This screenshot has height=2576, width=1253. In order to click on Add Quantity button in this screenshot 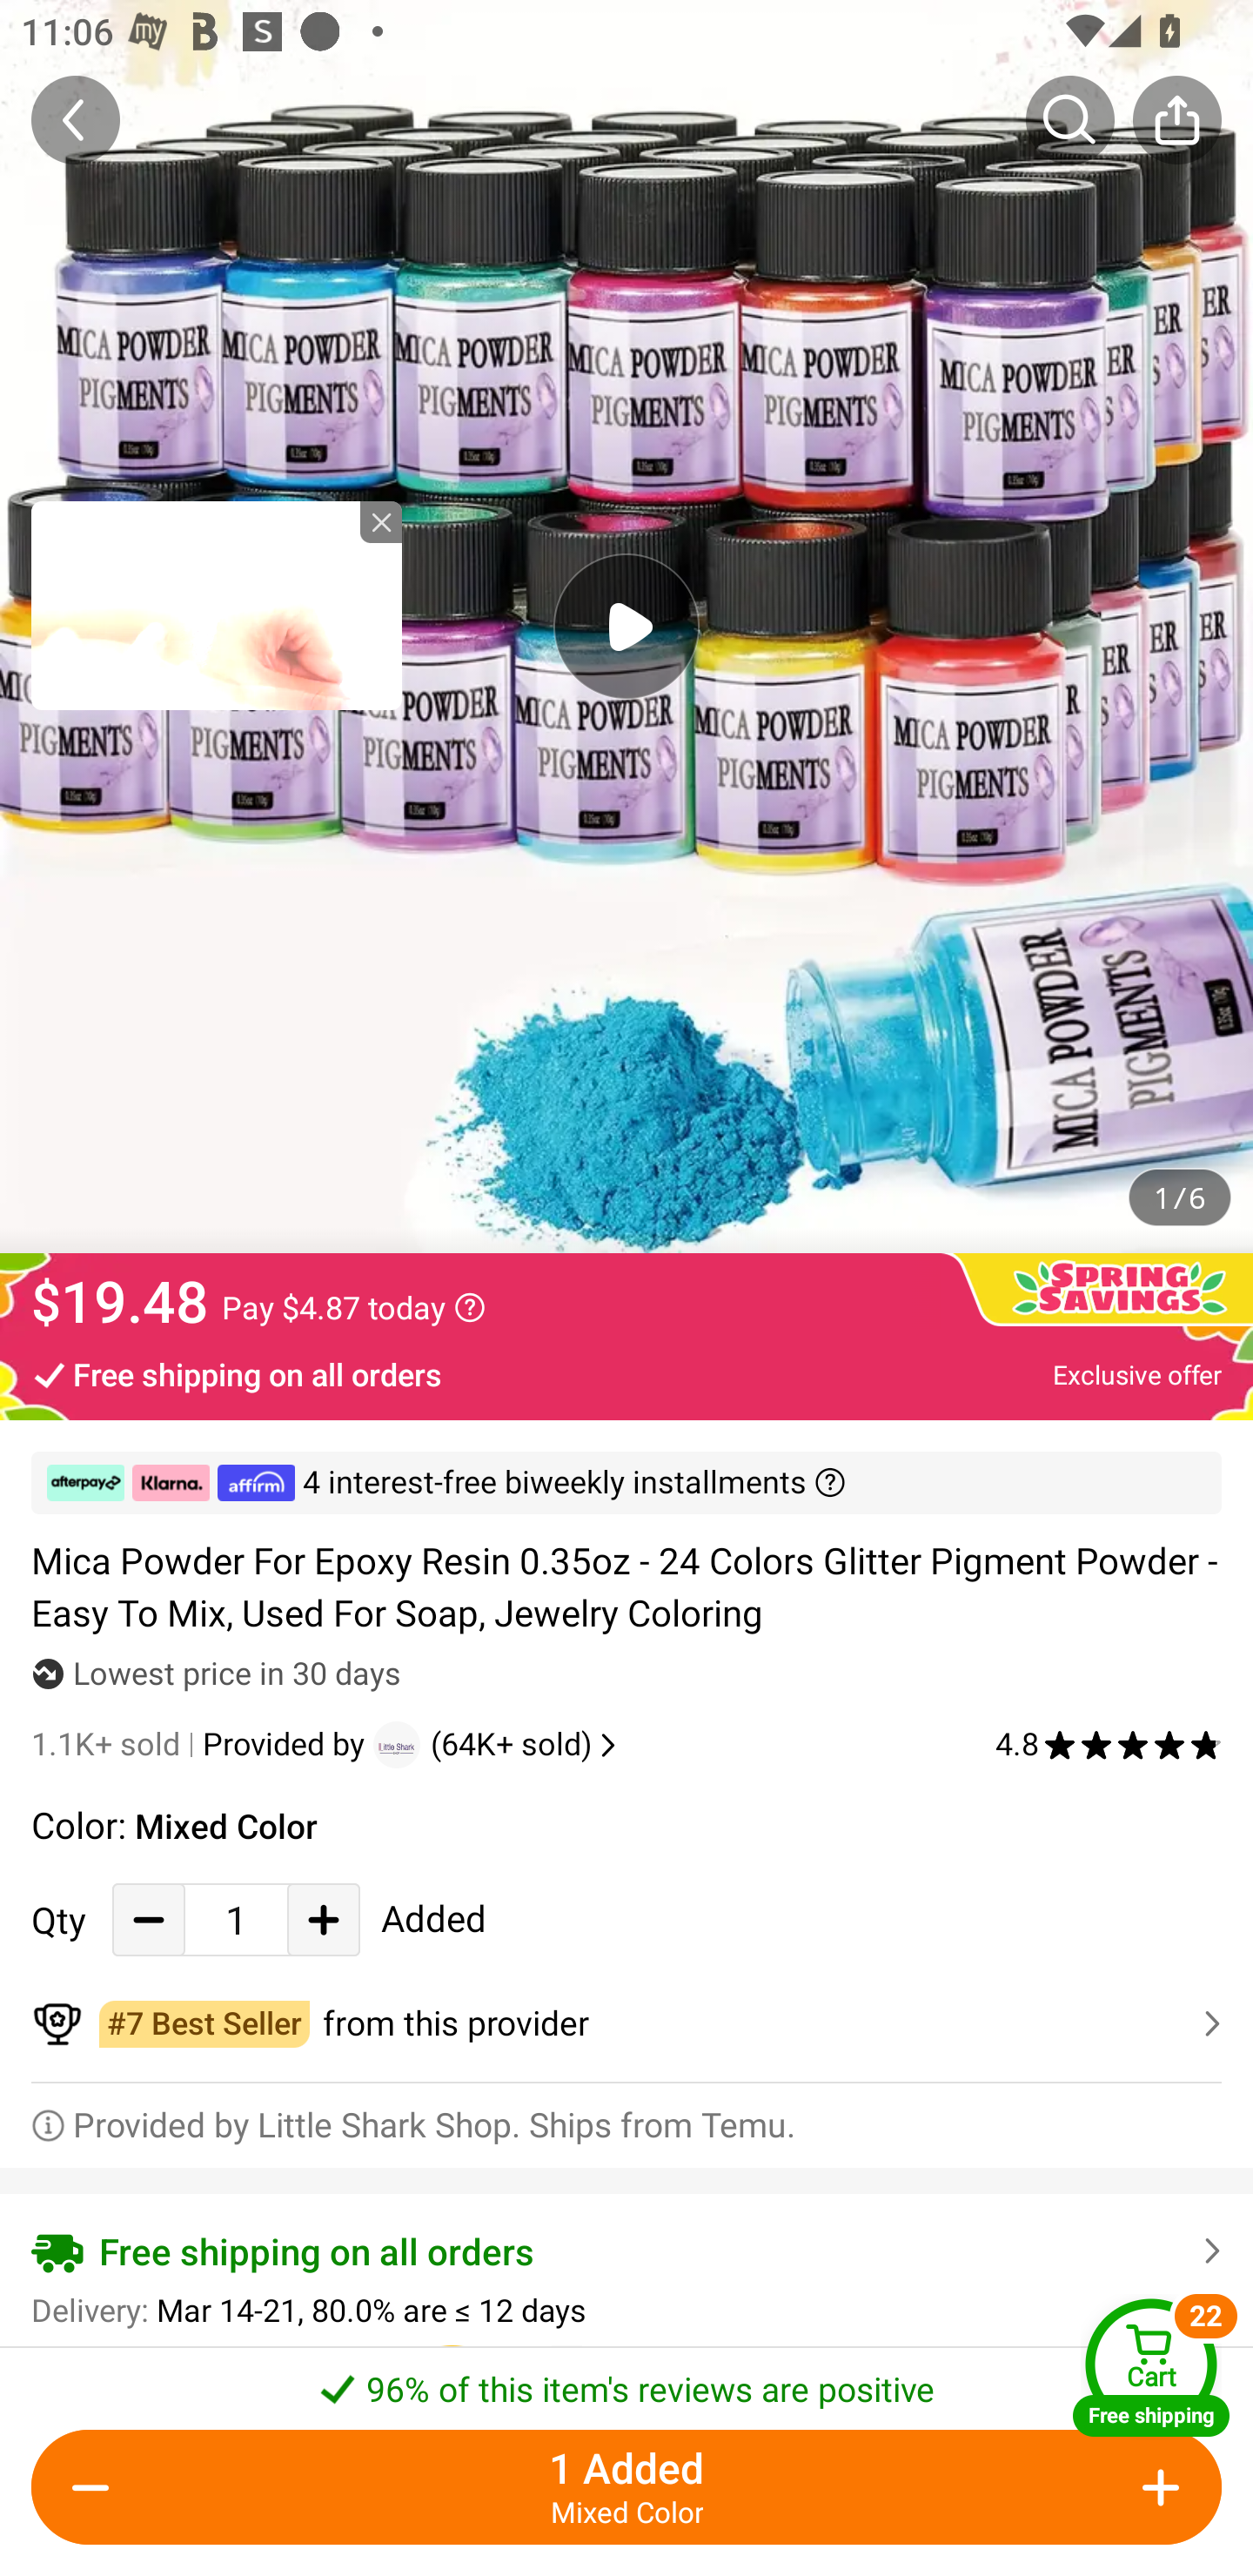, I will do `click(1156, 2487)`.